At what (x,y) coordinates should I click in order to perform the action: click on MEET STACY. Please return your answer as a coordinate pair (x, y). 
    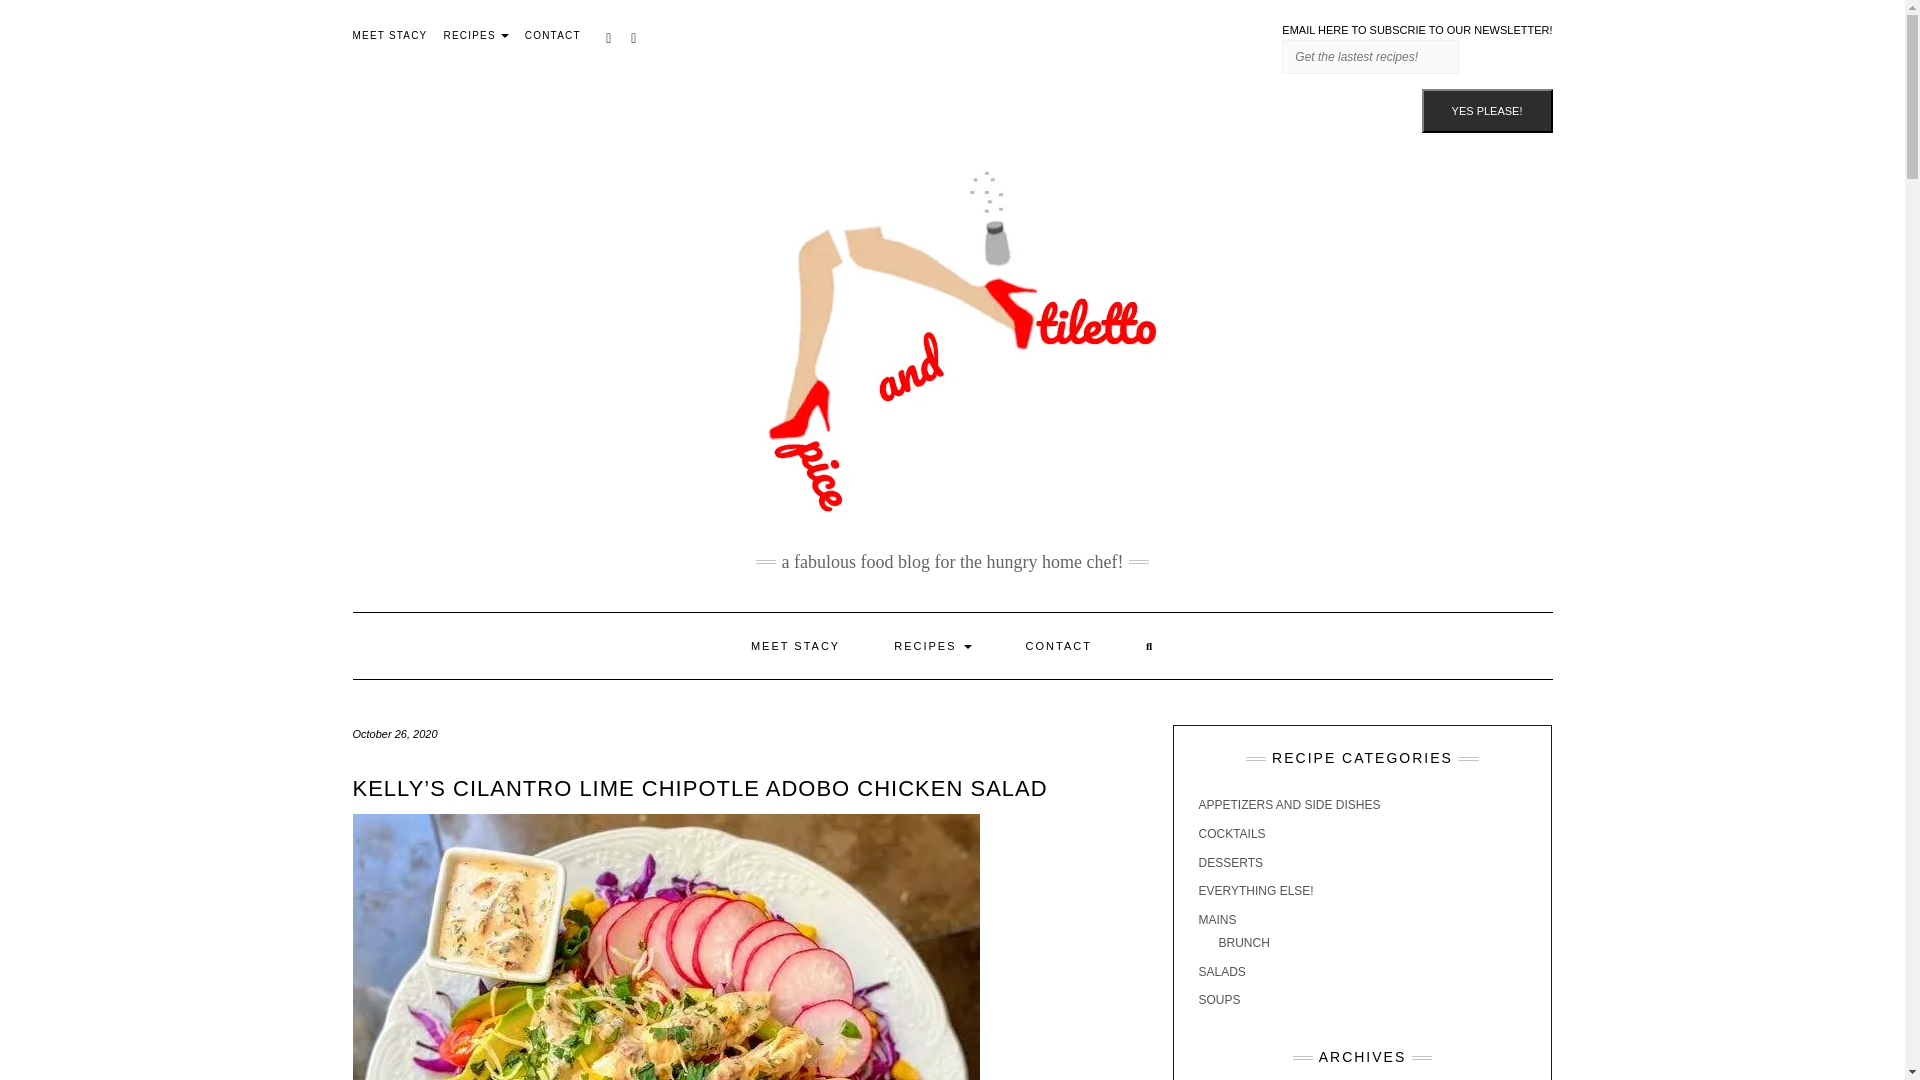
    Looking at the image, I should click on (795, 646).